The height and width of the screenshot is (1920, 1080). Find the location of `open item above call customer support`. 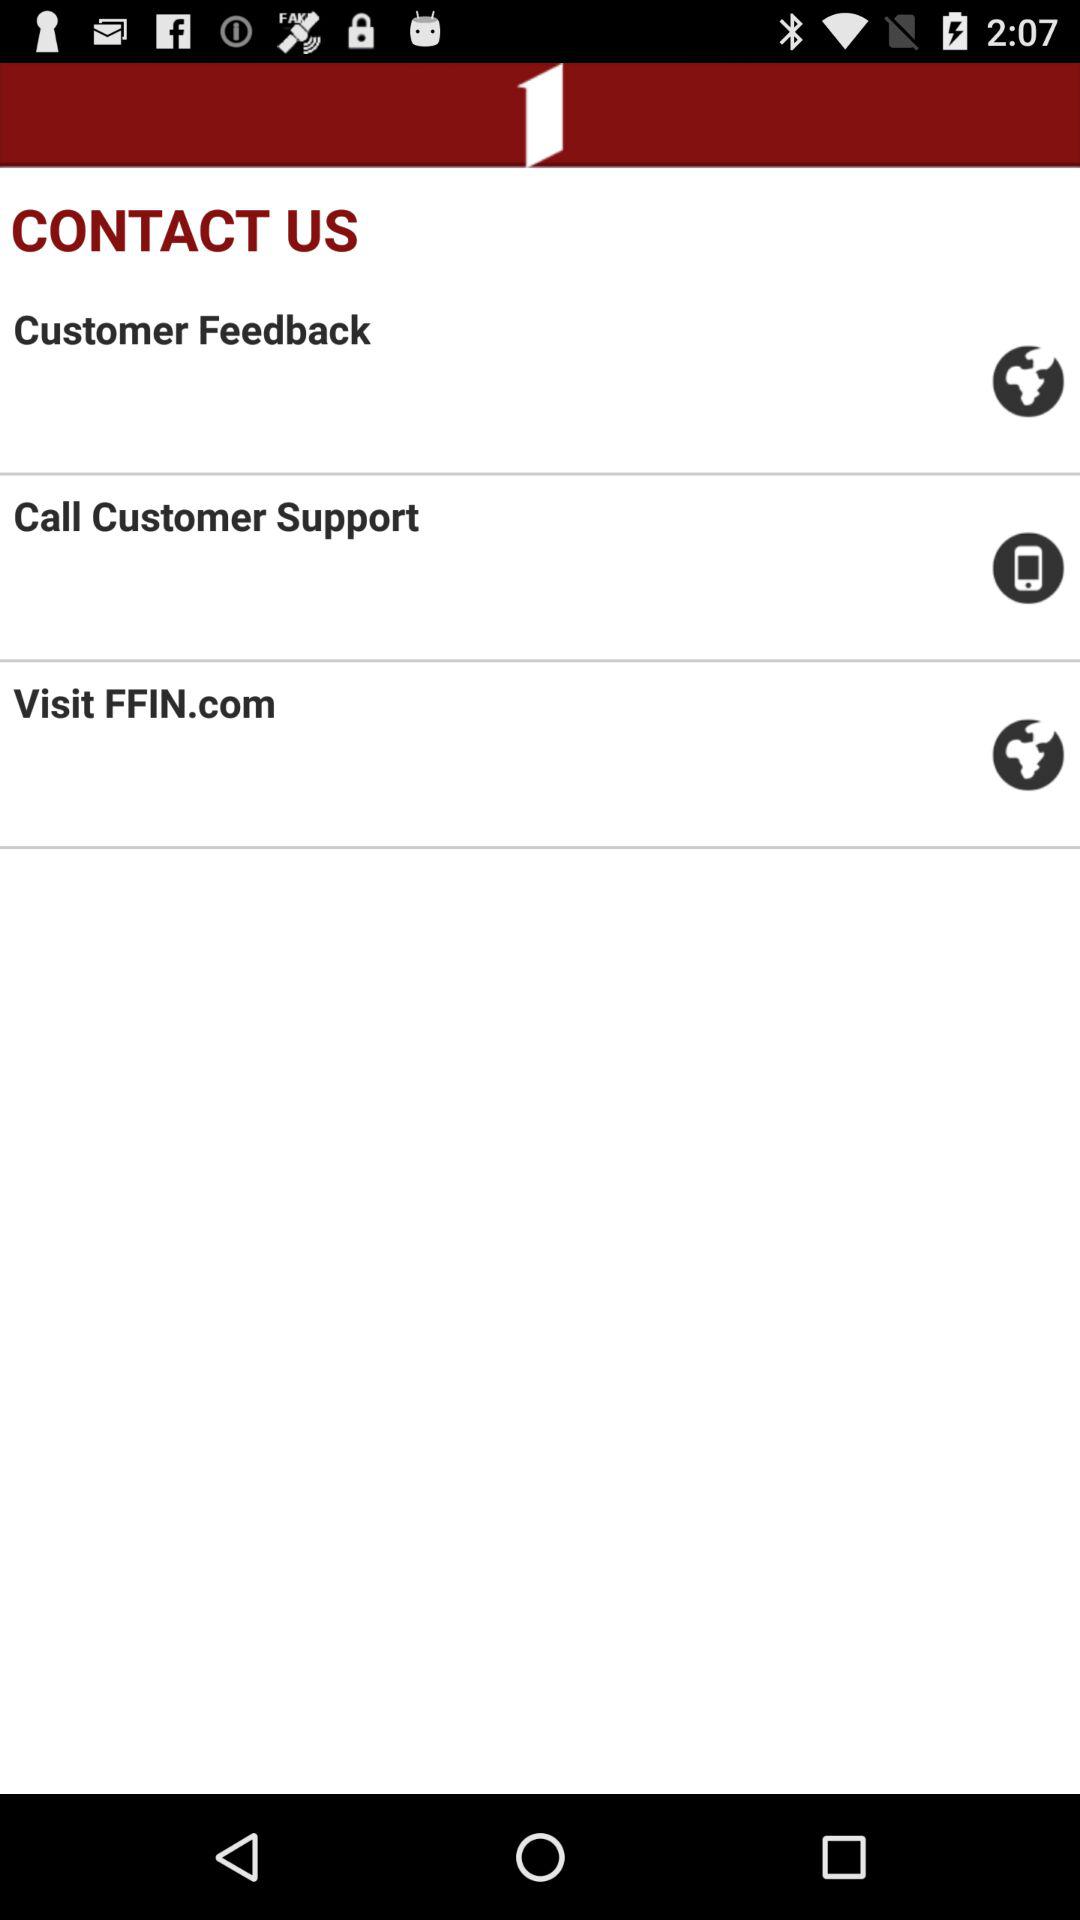

open item above call customer support is located at coordinates (192, 328).